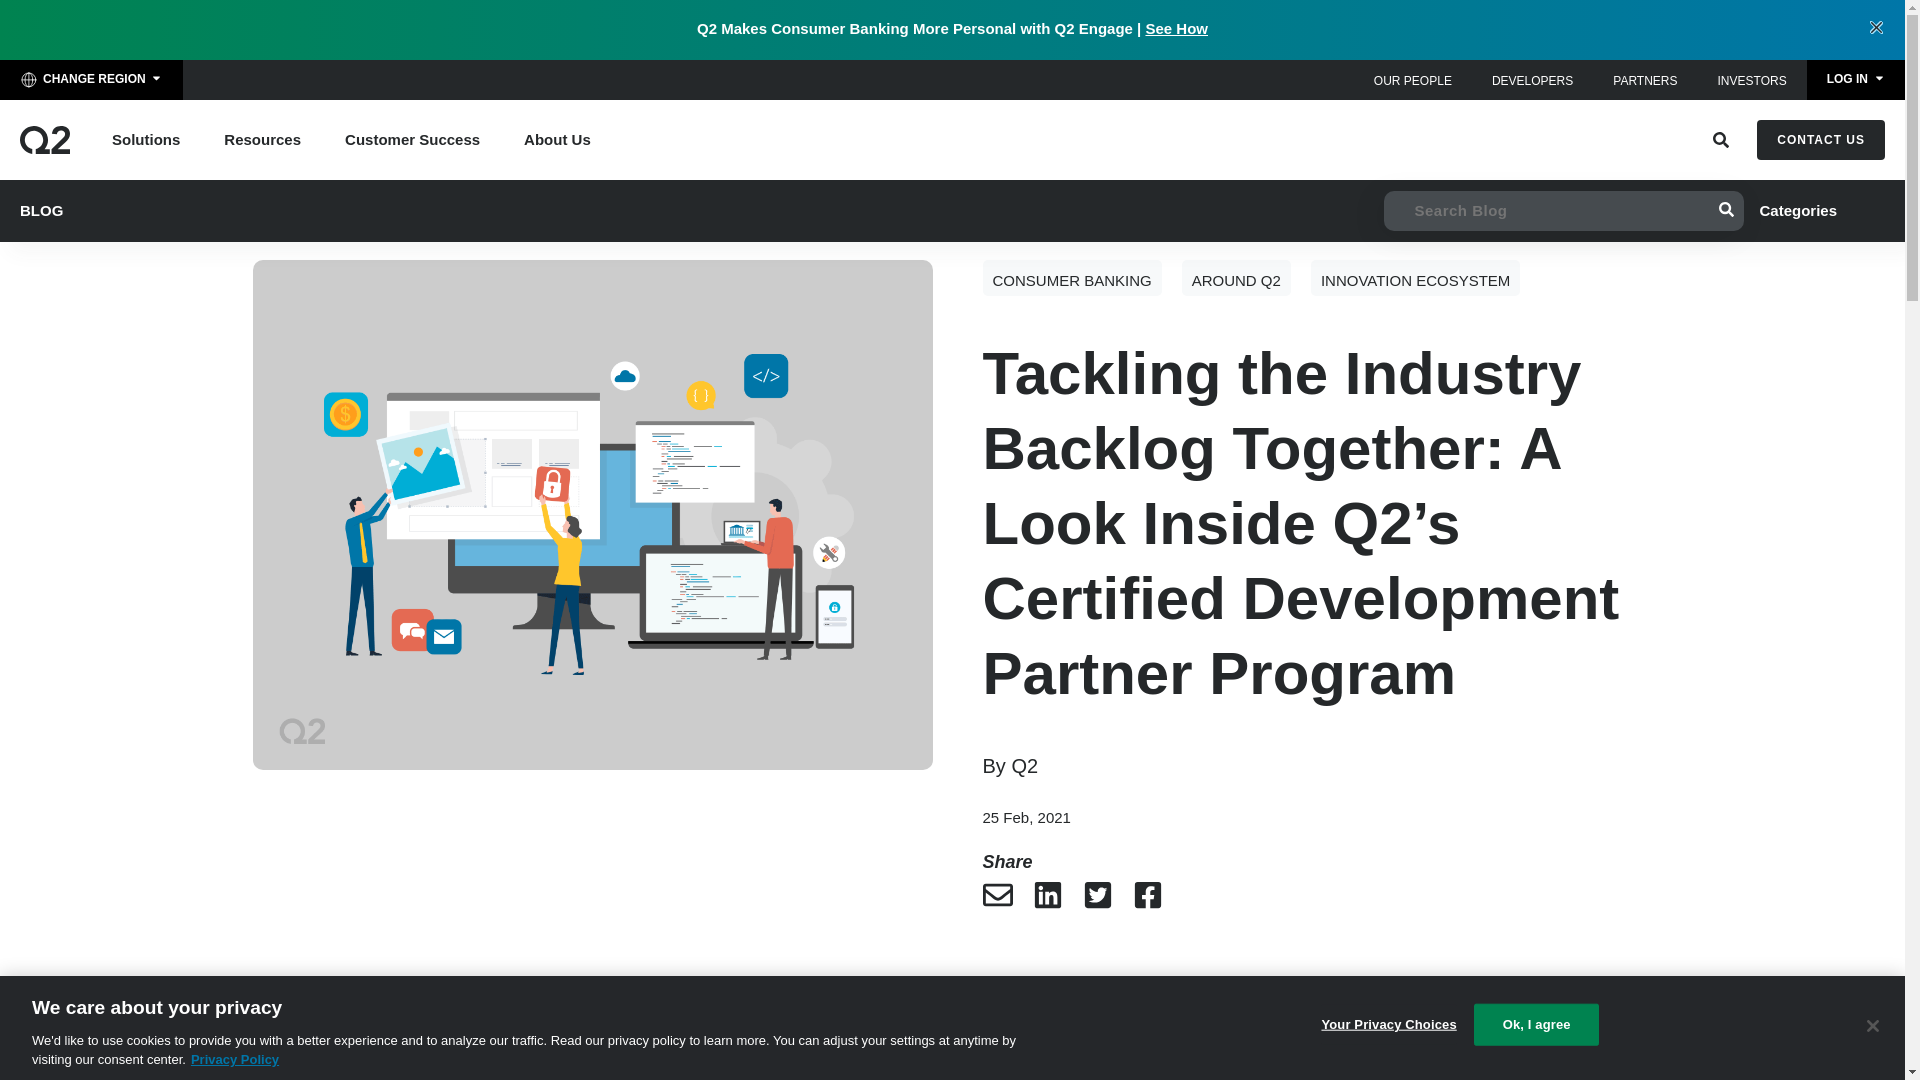 This screenshot has height=1080, width=1920. What do you see at coordinates (1176, 28) in the screenshot?
I see `See How` at bounding box center [1176, 28].